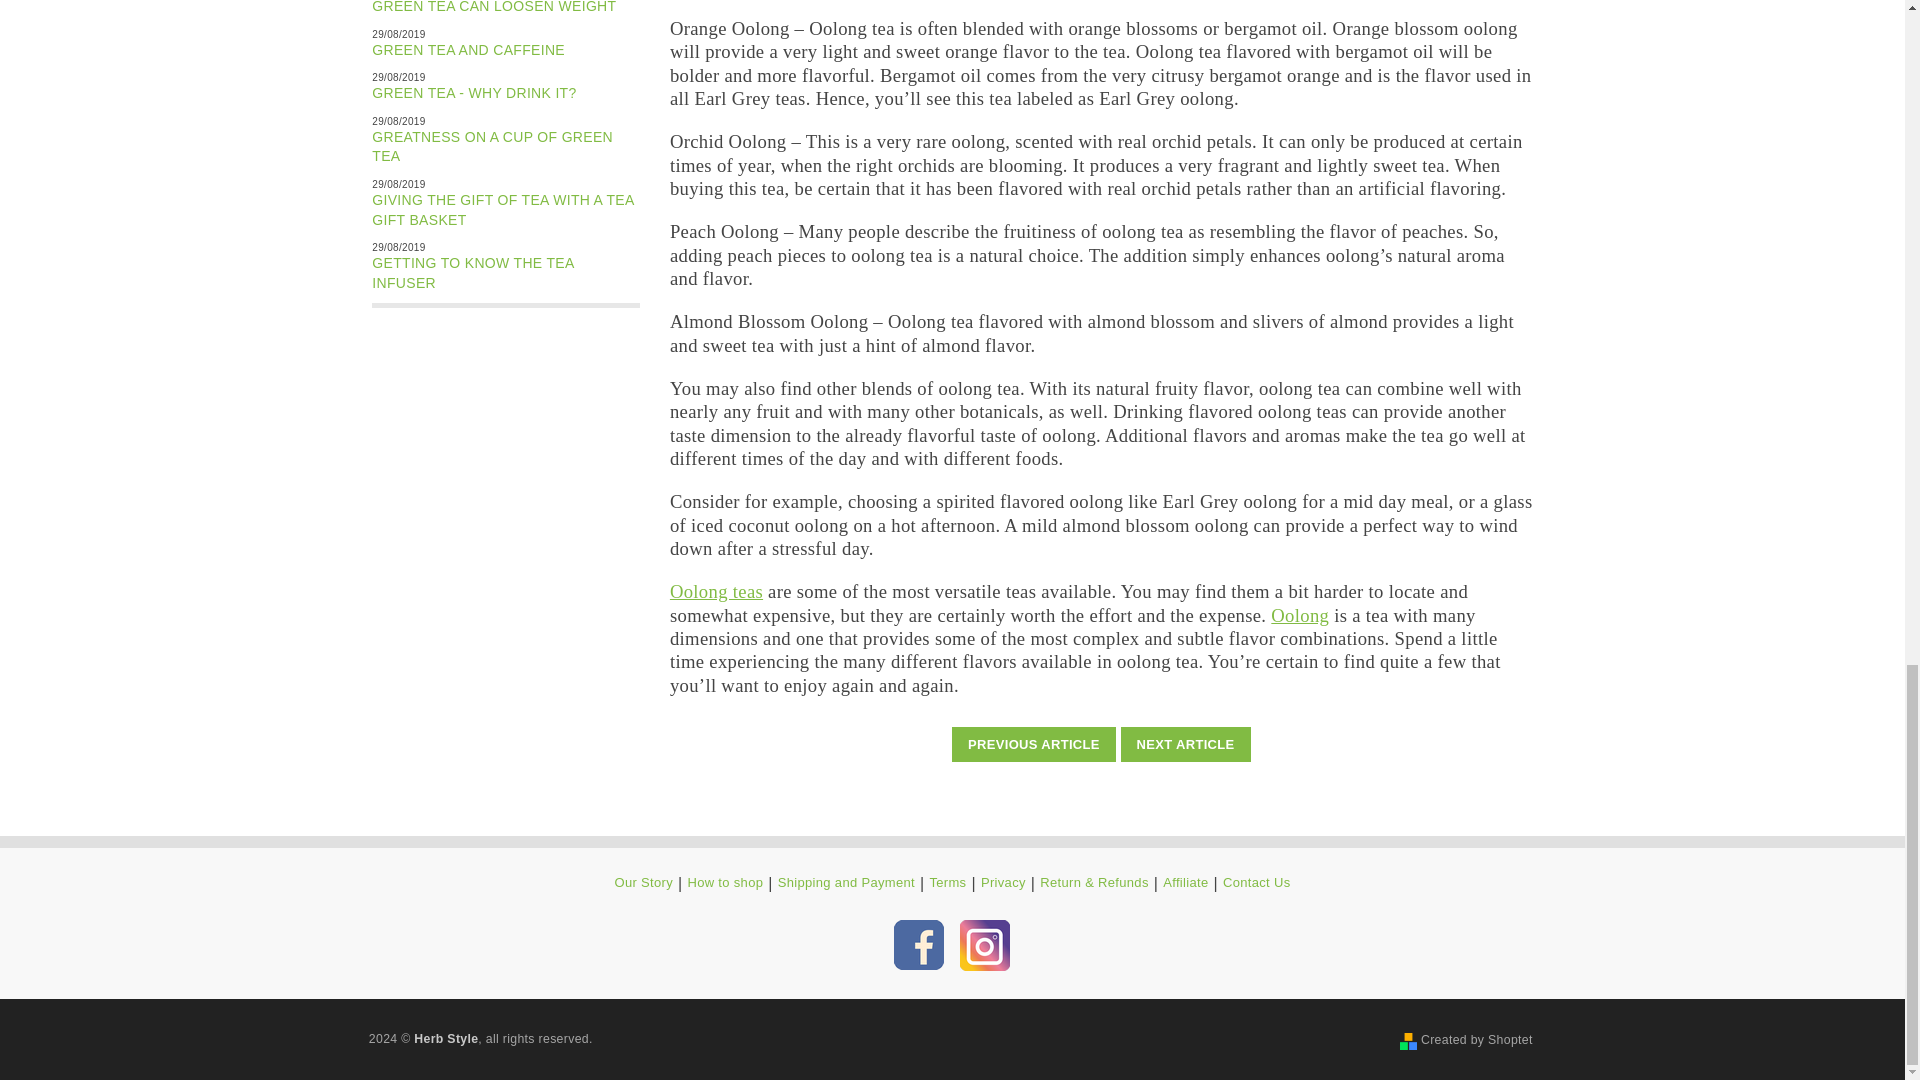 The height and width of the screenshot is (1080, 1920). What do you see at coordinates (644, 884) in the screenshot?
I see `Our Story` at bounding box center [644, 884].